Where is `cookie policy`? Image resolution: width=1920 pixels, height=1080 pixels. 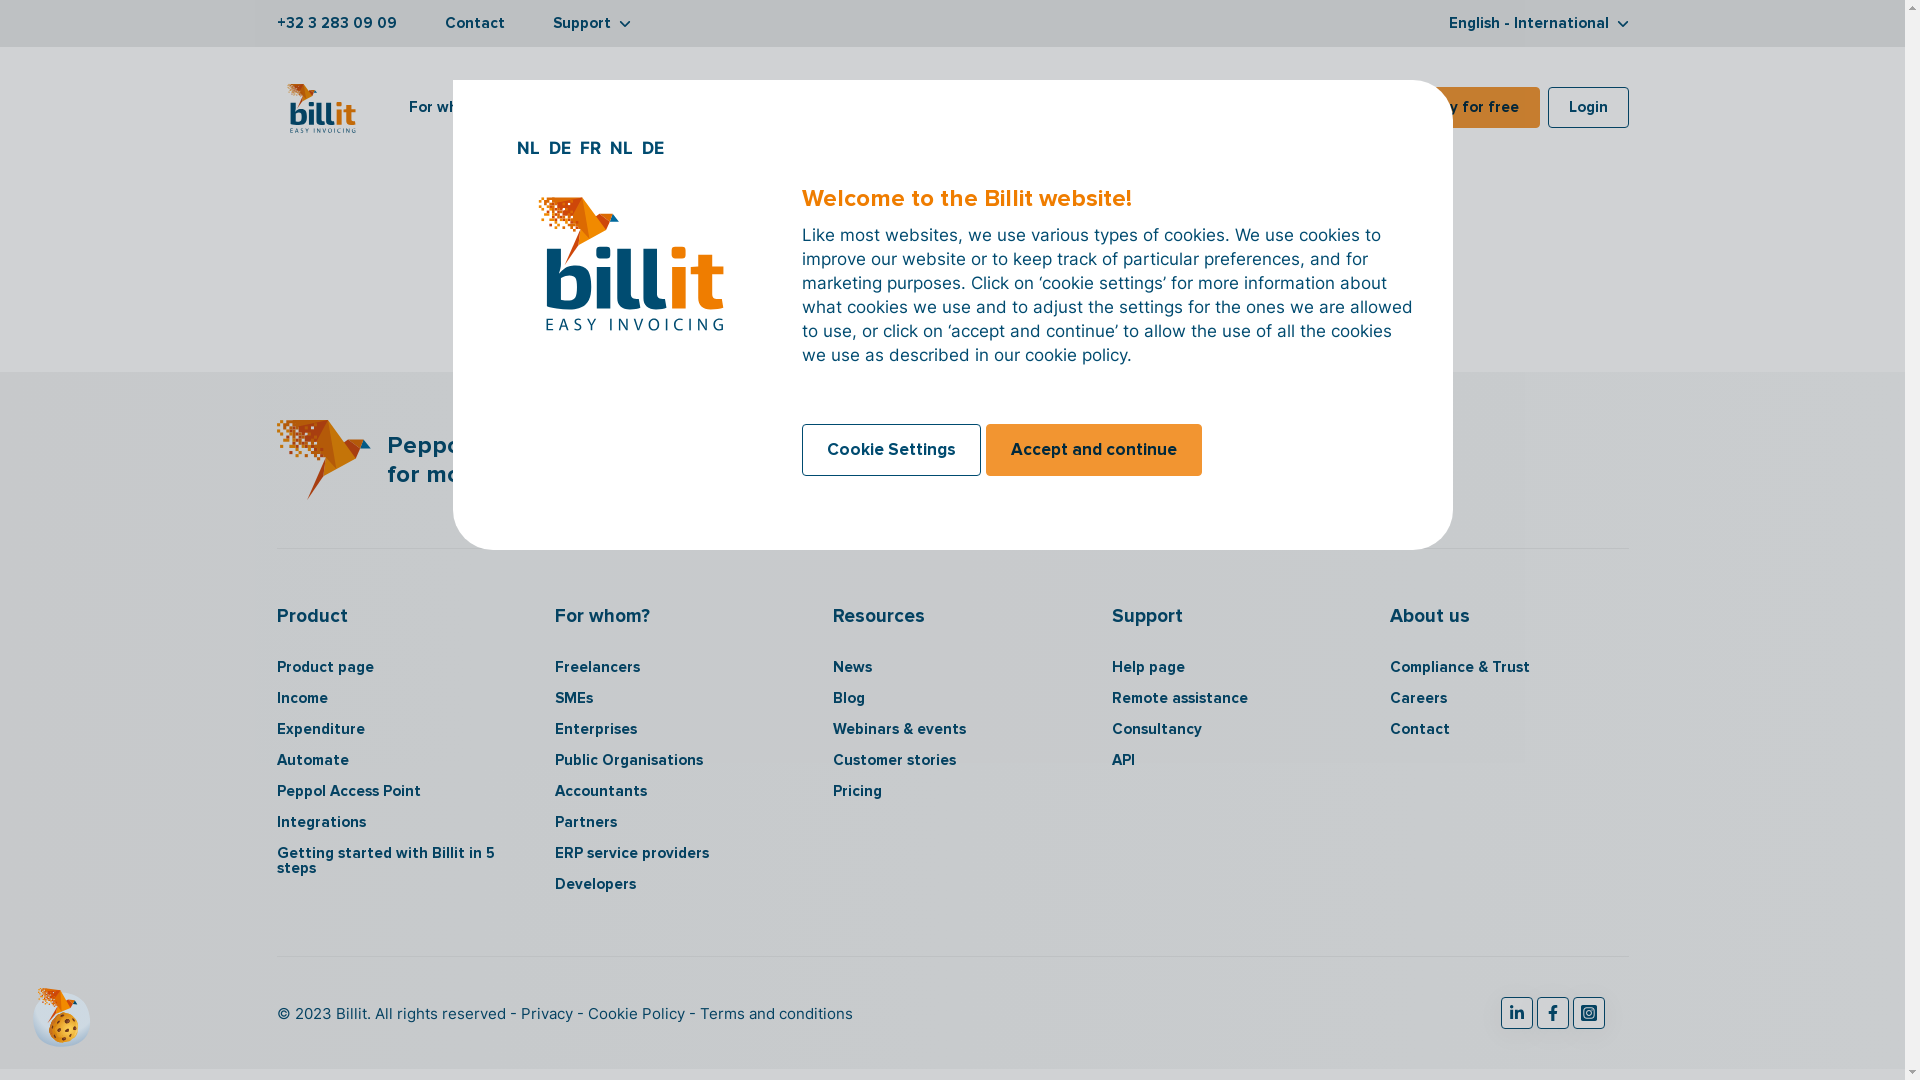 cookie policy is located at coordinates (1076, 355).